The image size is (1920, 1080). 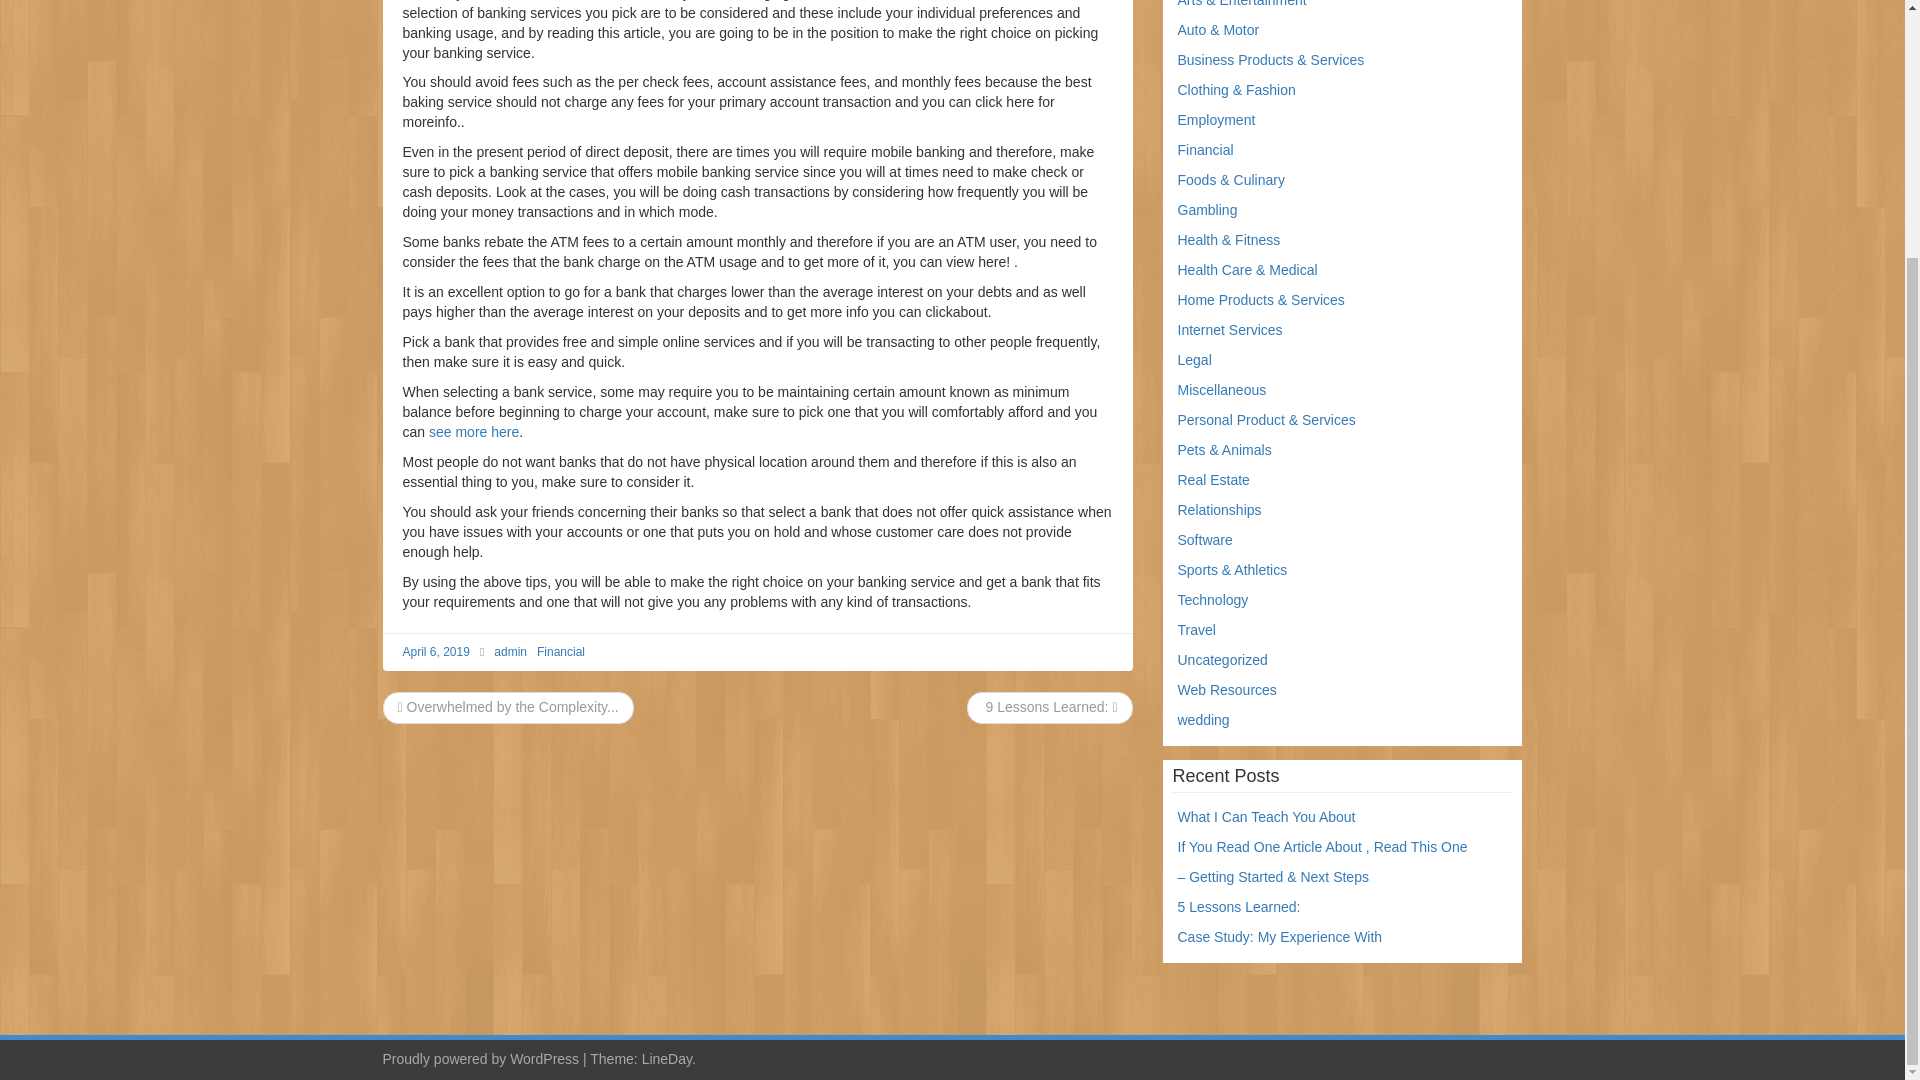 I want to click on Web Resources, so click(x=1227, y=689).